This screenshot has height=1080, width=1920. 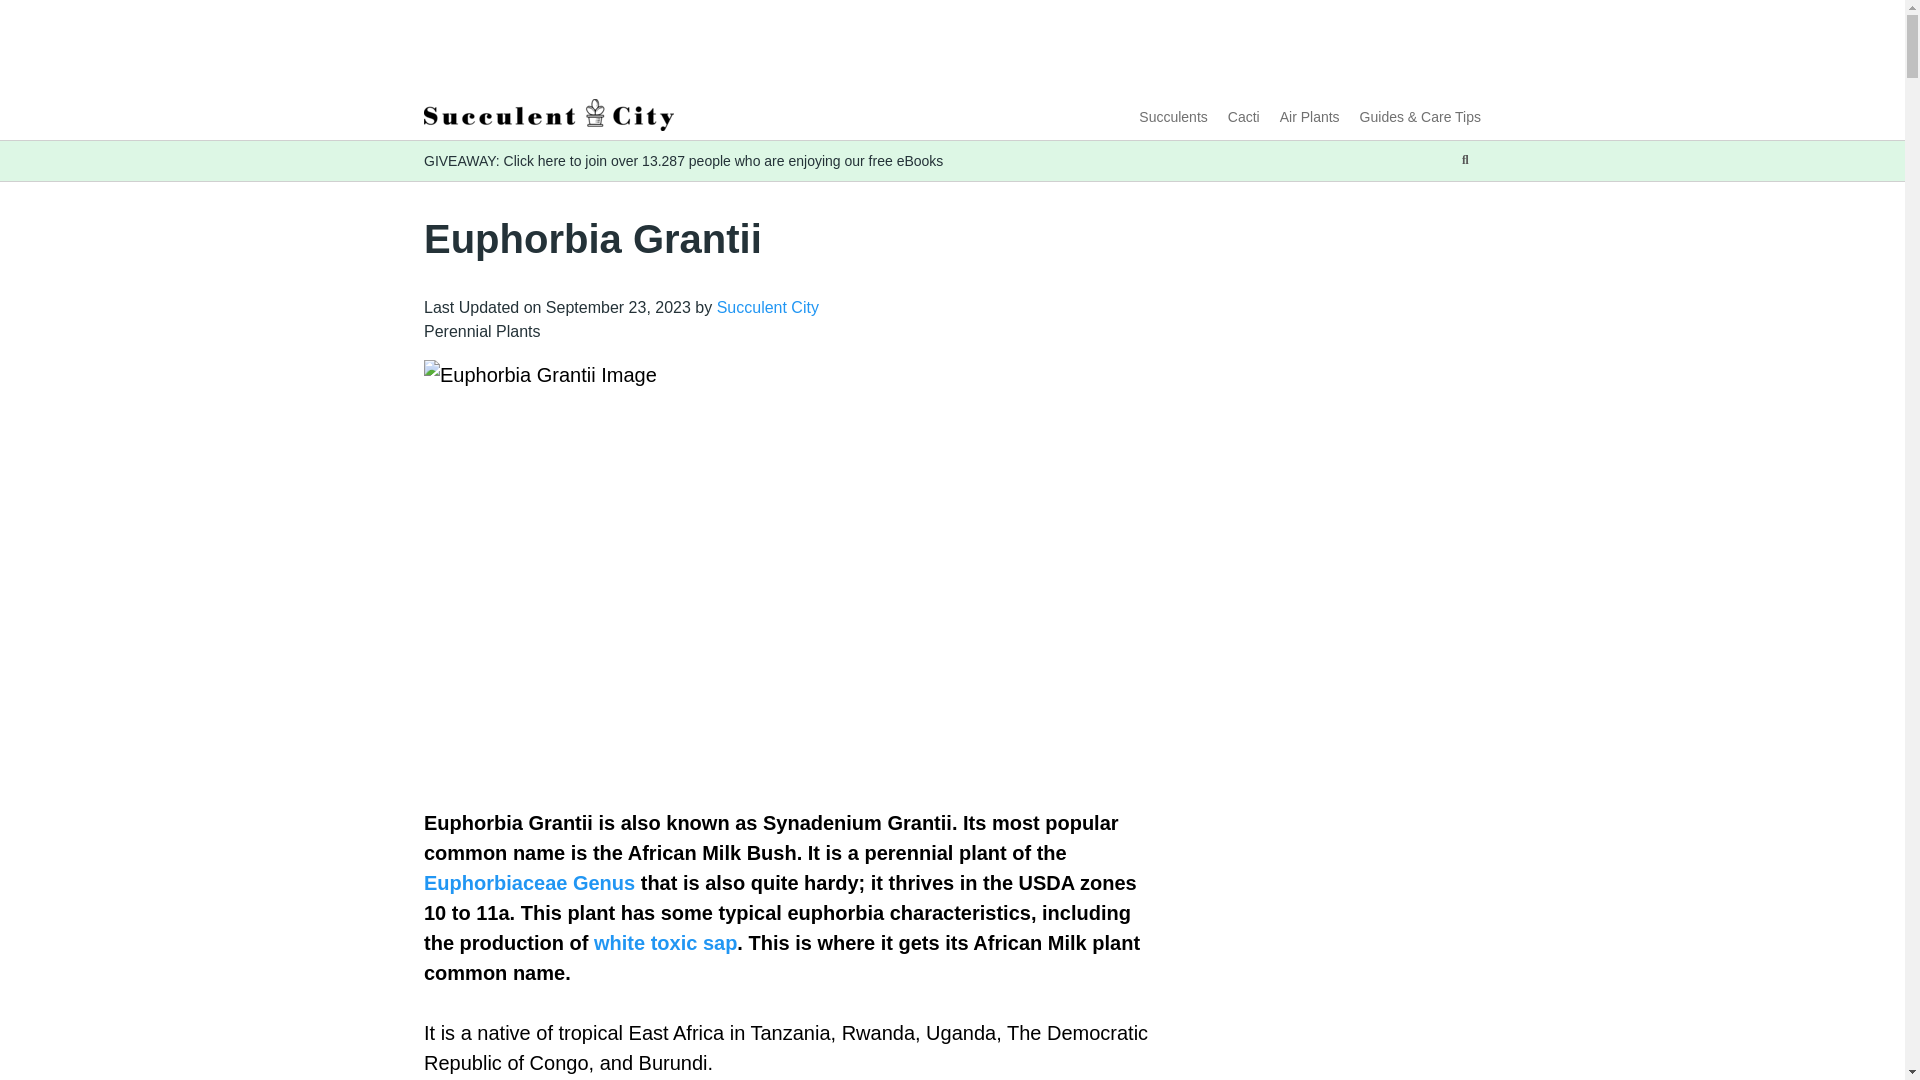 What do you see at coordinates (530, 882) in the screenshot?
I see `Euphorbiaceae Genus` at bounding box center [530, 882].